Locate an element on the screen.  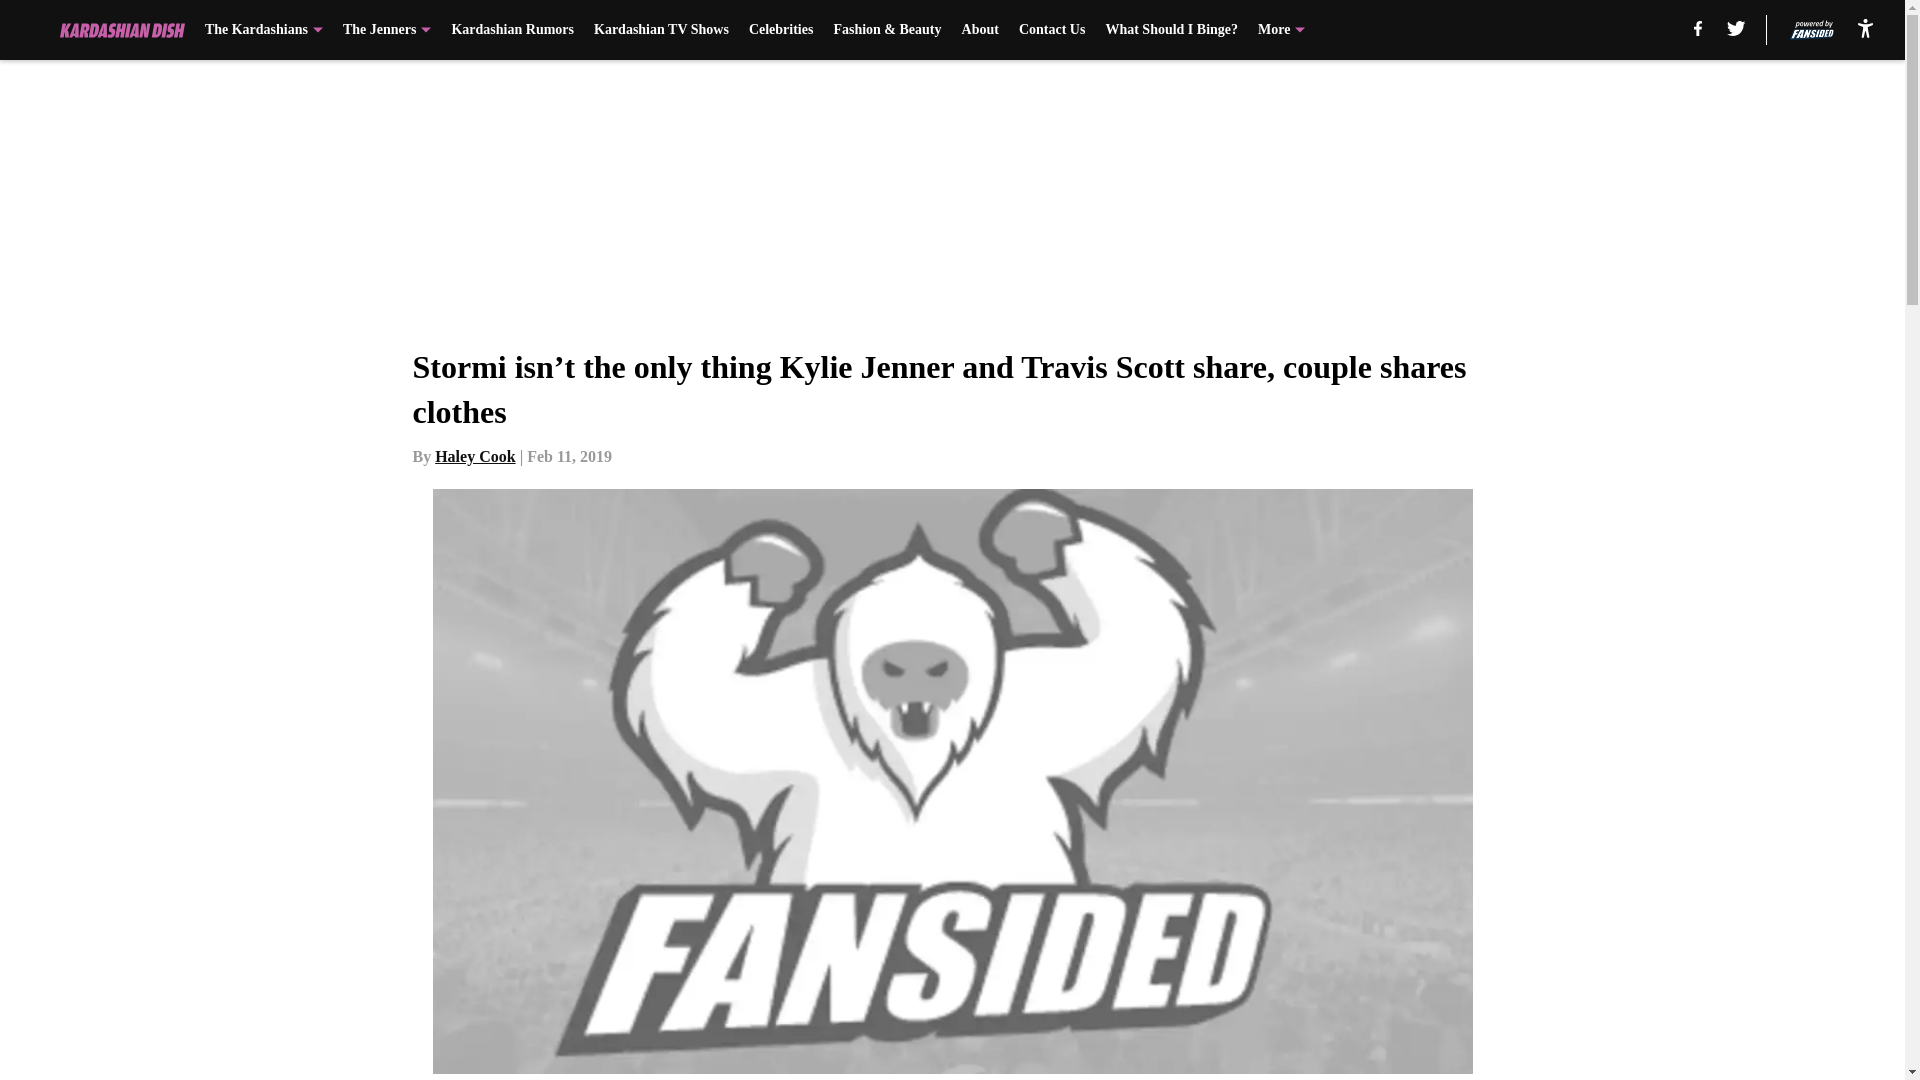
About is located at coordinates (980, 30).